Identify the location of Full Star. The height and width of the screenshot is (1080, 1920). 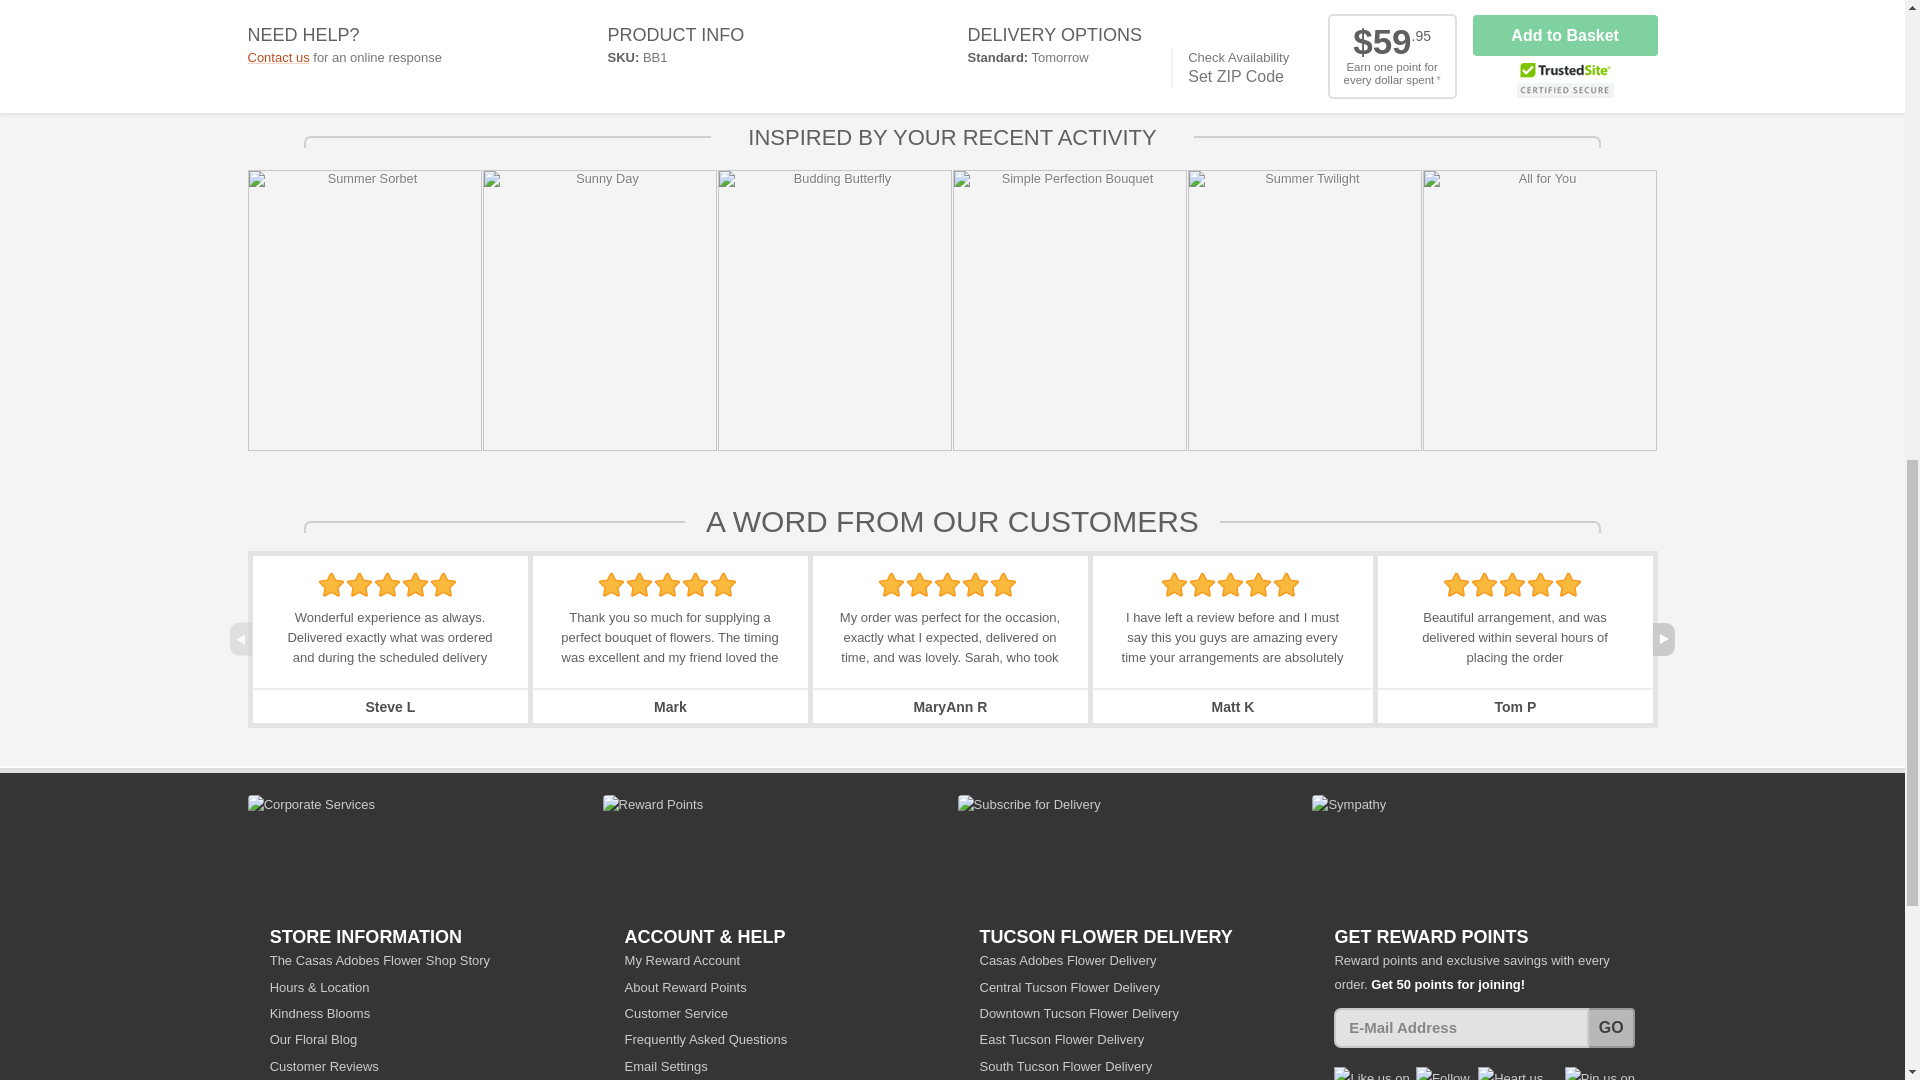
(386, 585).